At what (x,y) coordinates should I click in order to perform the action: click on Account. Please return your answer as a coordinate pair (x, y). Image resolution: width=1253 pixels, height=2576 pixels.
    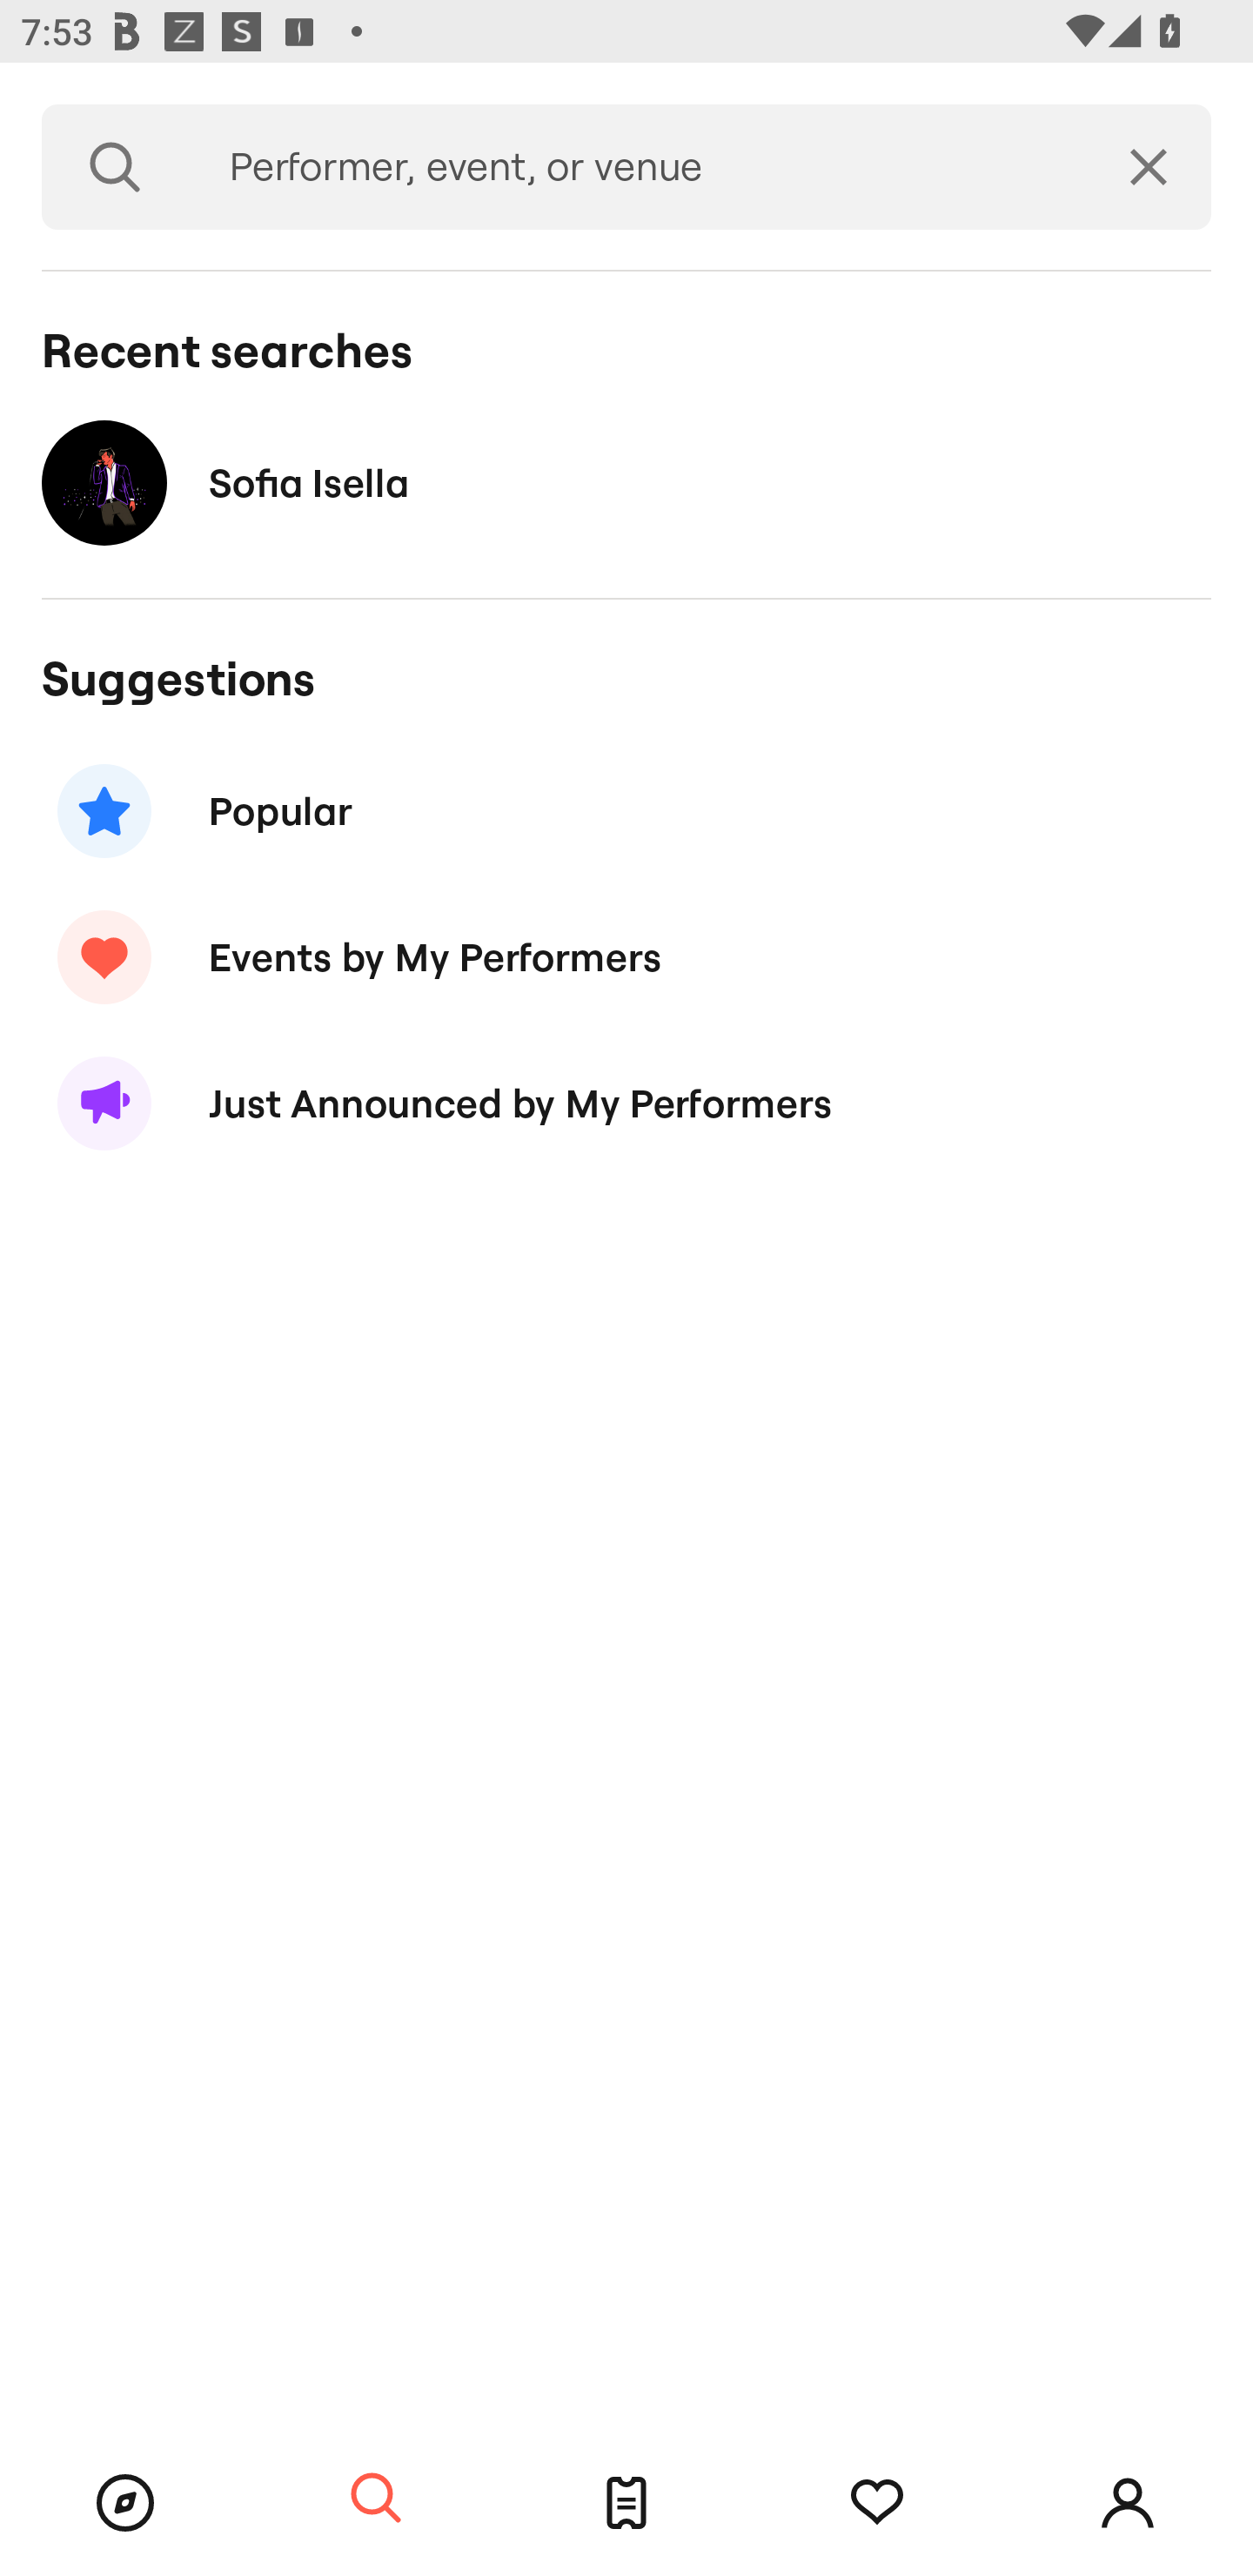
    Looking at the image, I should click on (1128, 2503).